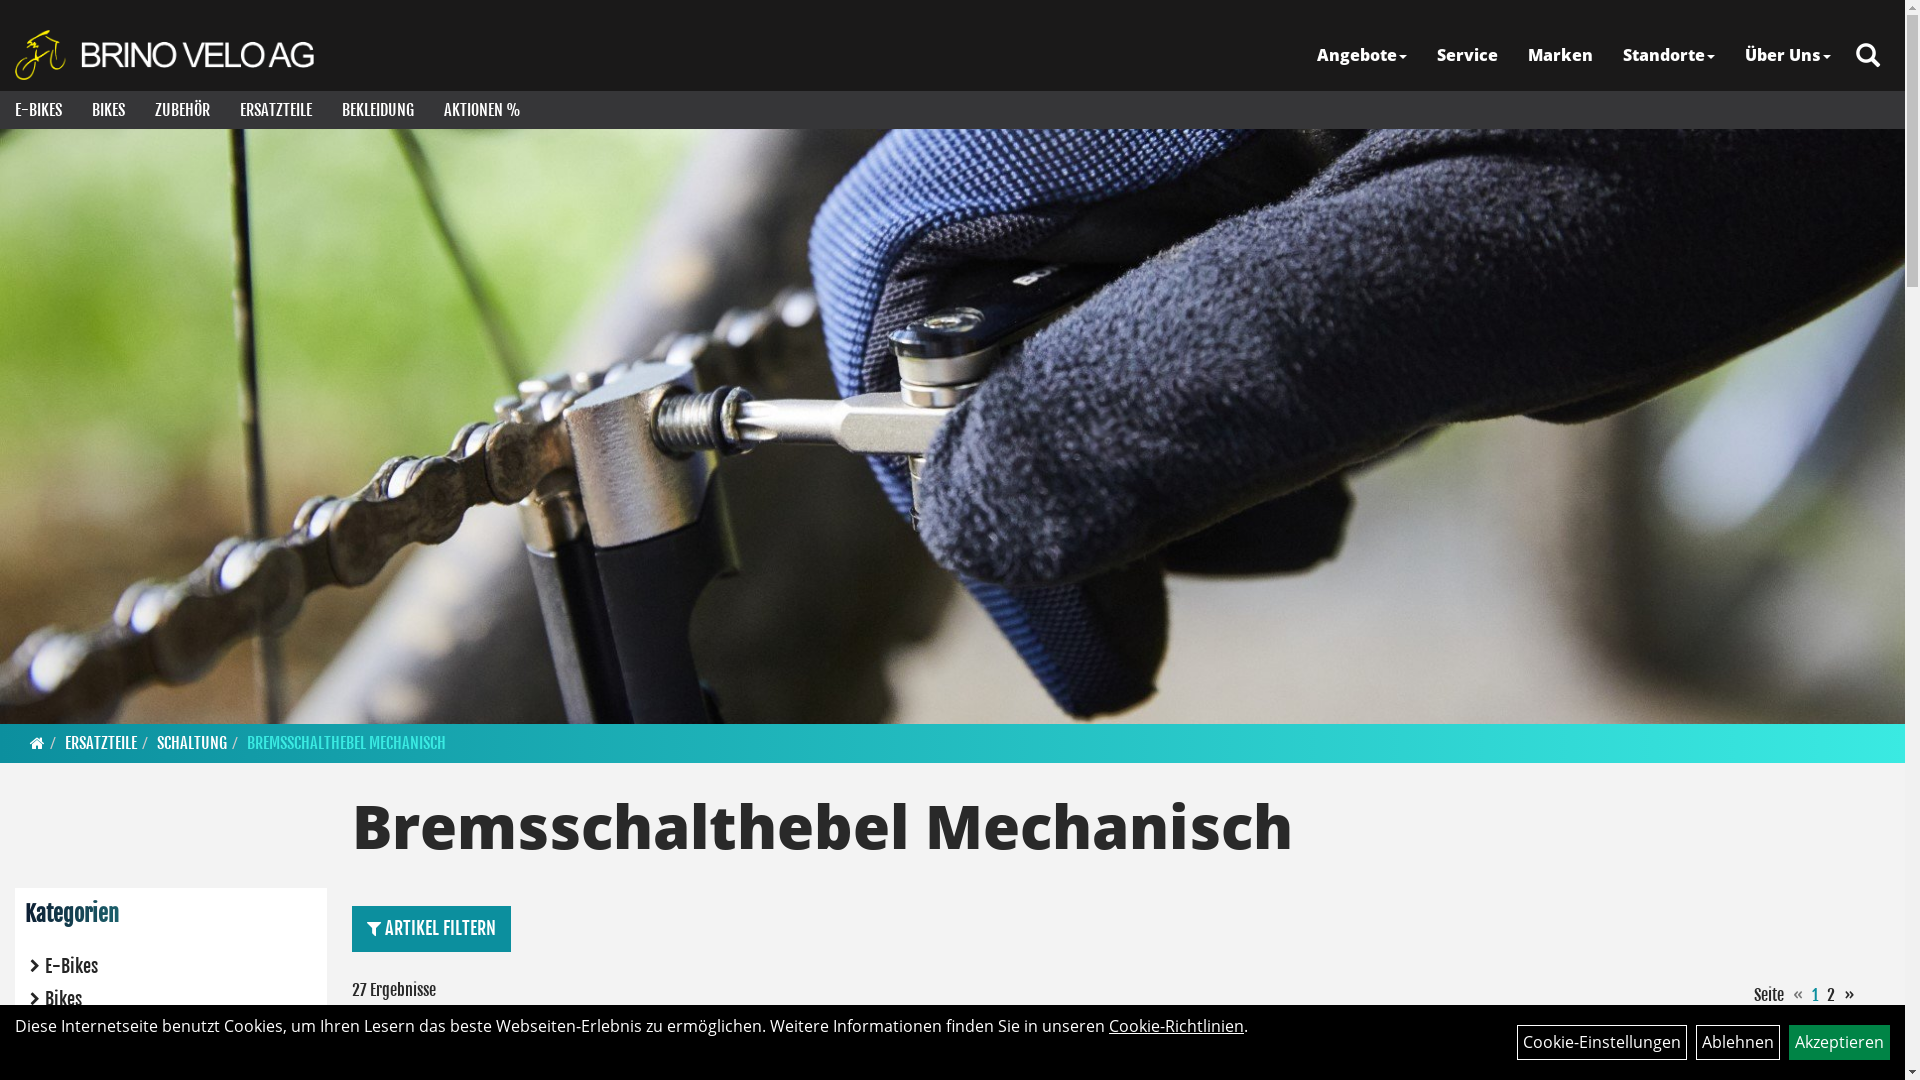 This screenshot has height=1080, width=1920. What do you see at coordinates (192, 743) in the screenshot?
I see `SCHALTUNG` at bounding box center [192, 743].